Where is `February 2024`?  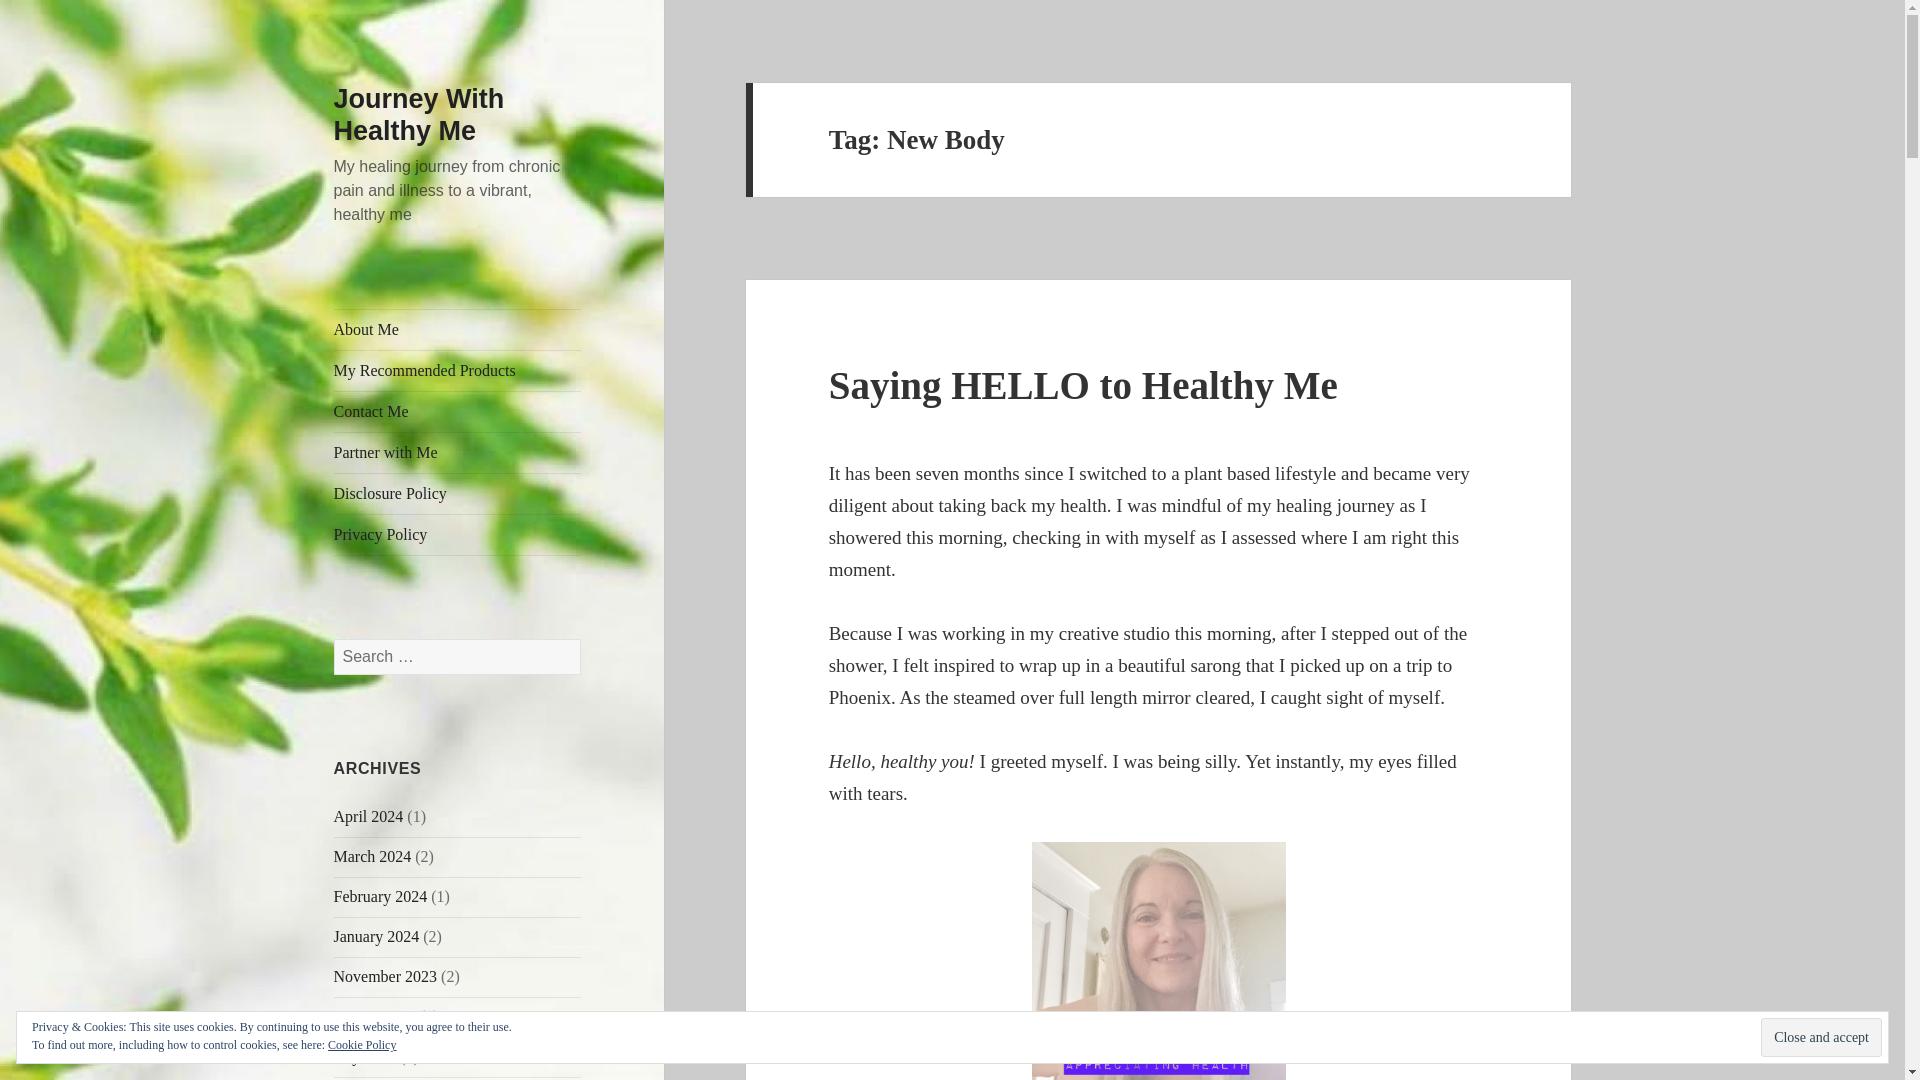
February 2024 is located at coordinates (381, 896).